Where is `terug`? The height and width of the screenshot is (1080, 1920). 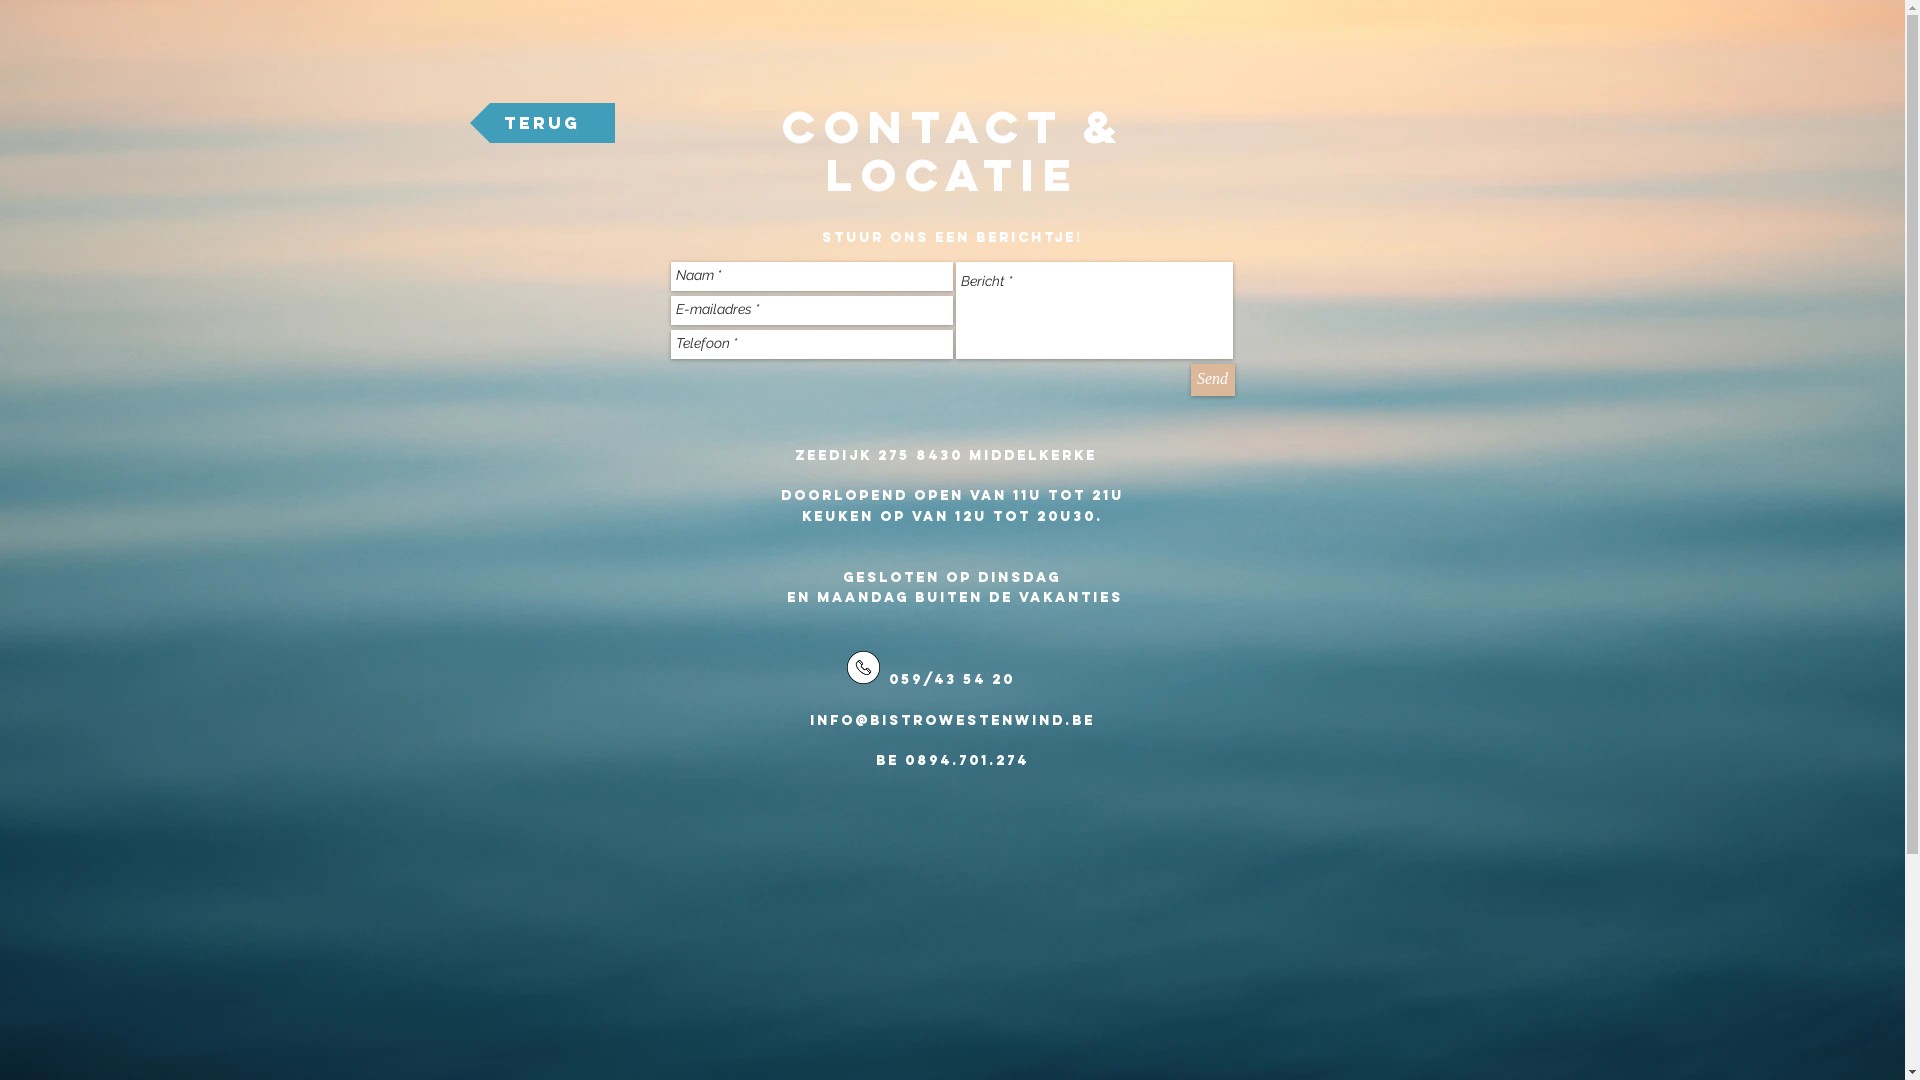
terug is located at coordinates (542, 123).